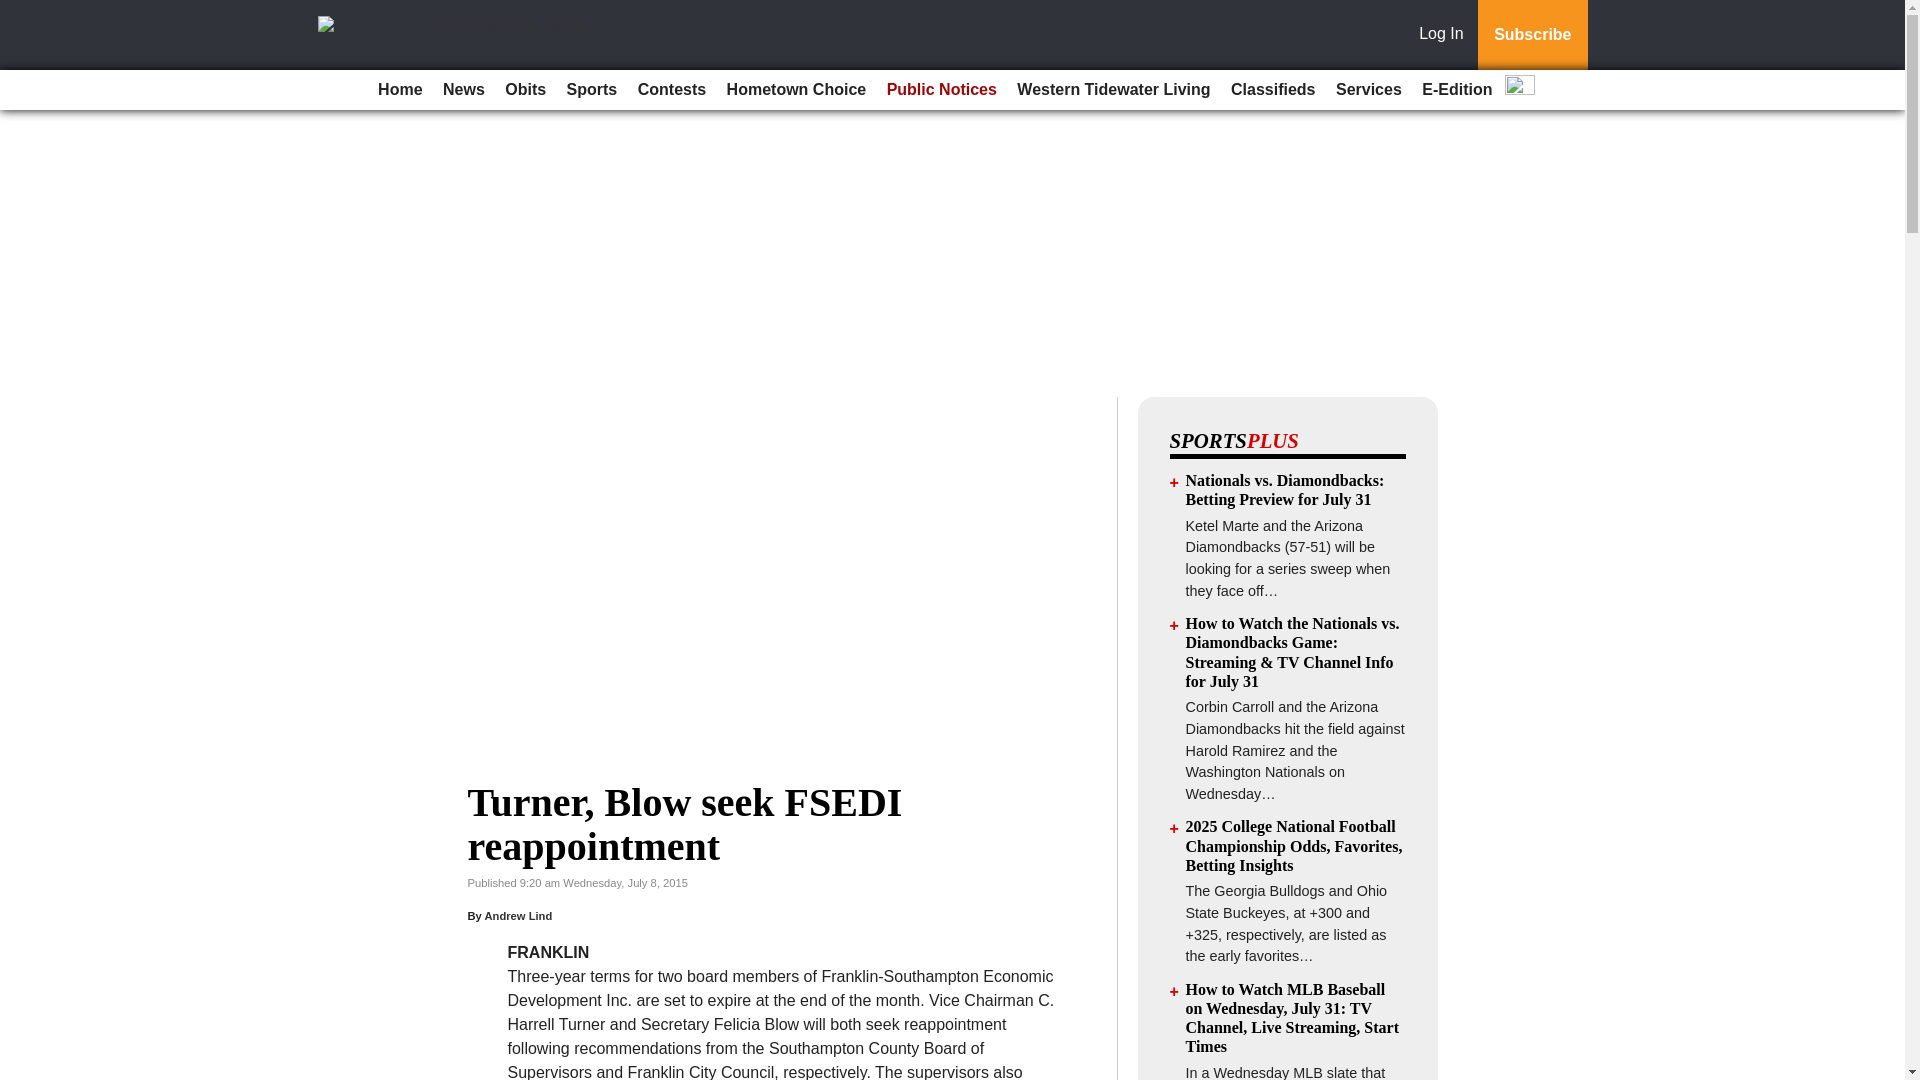 Image resolution: width=1920 pixels, height=1080 pixels. What do you see at coordinates (400, 90) in the screenshot?
I see `Home` at bounding box center [400, 90].